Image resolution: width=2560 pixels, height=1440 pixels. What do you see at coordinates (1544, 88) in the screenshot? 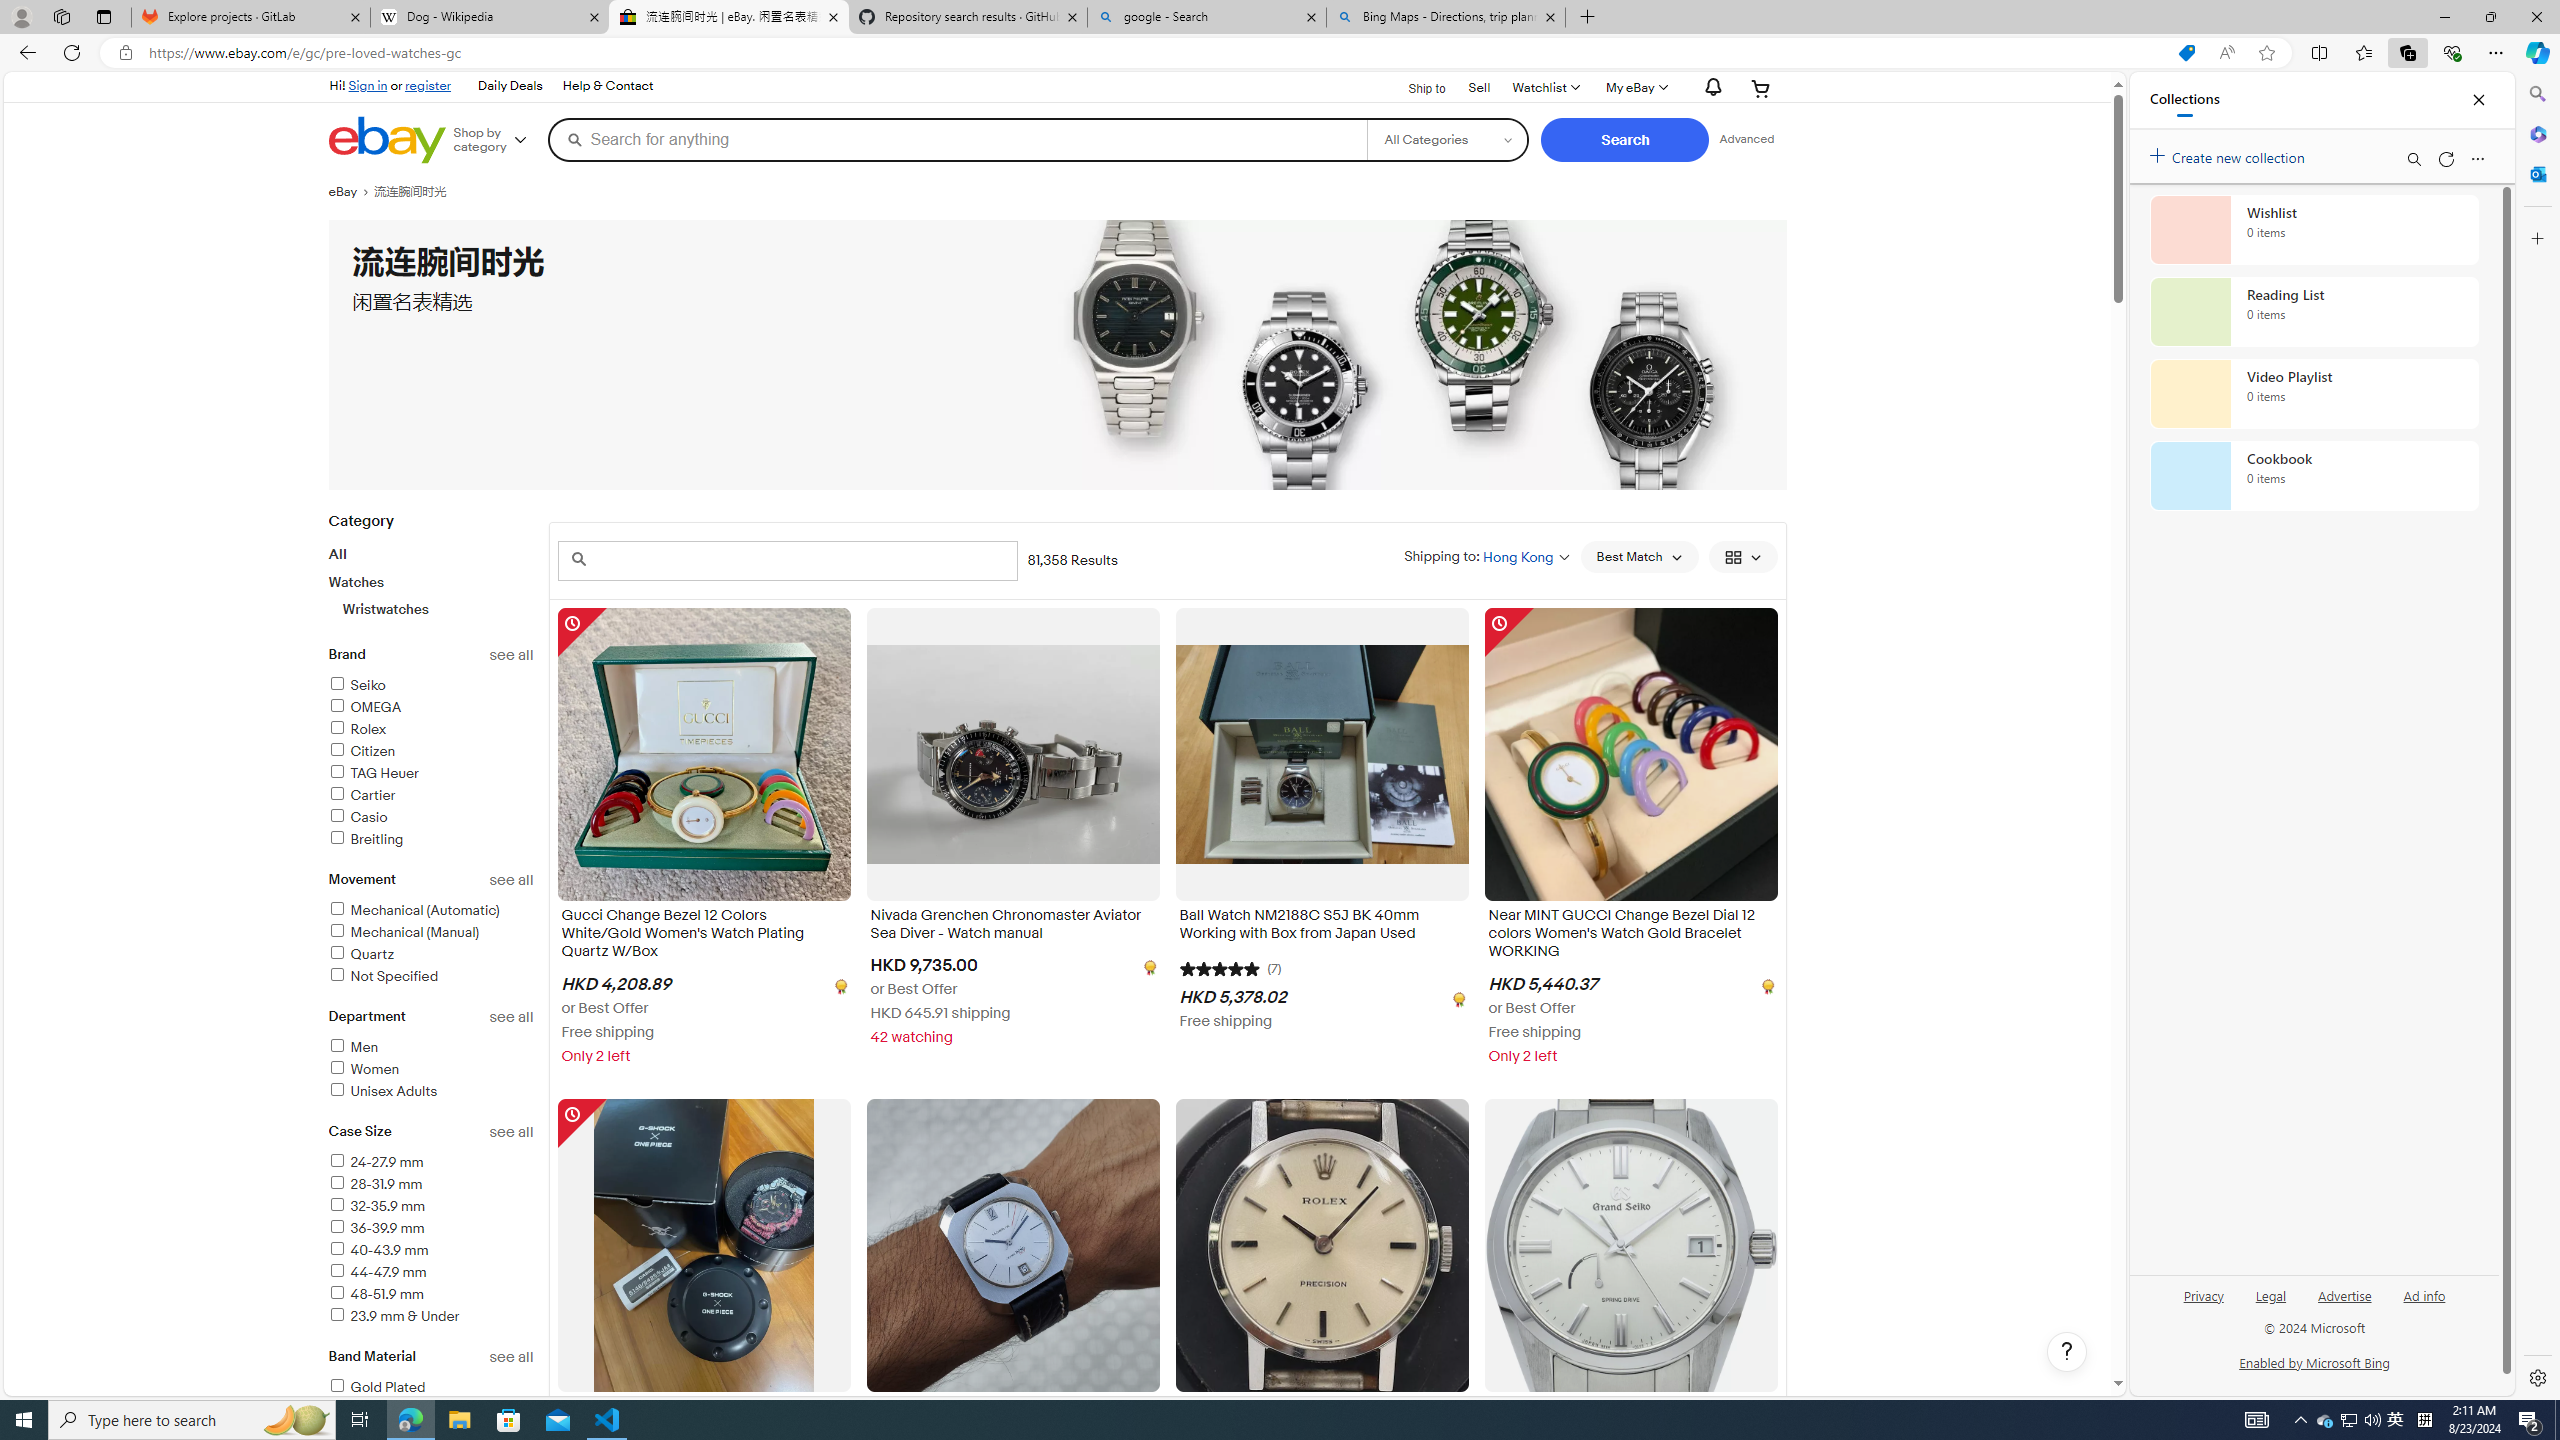
I see `Watchlist` at bounding box center [1544, 88].